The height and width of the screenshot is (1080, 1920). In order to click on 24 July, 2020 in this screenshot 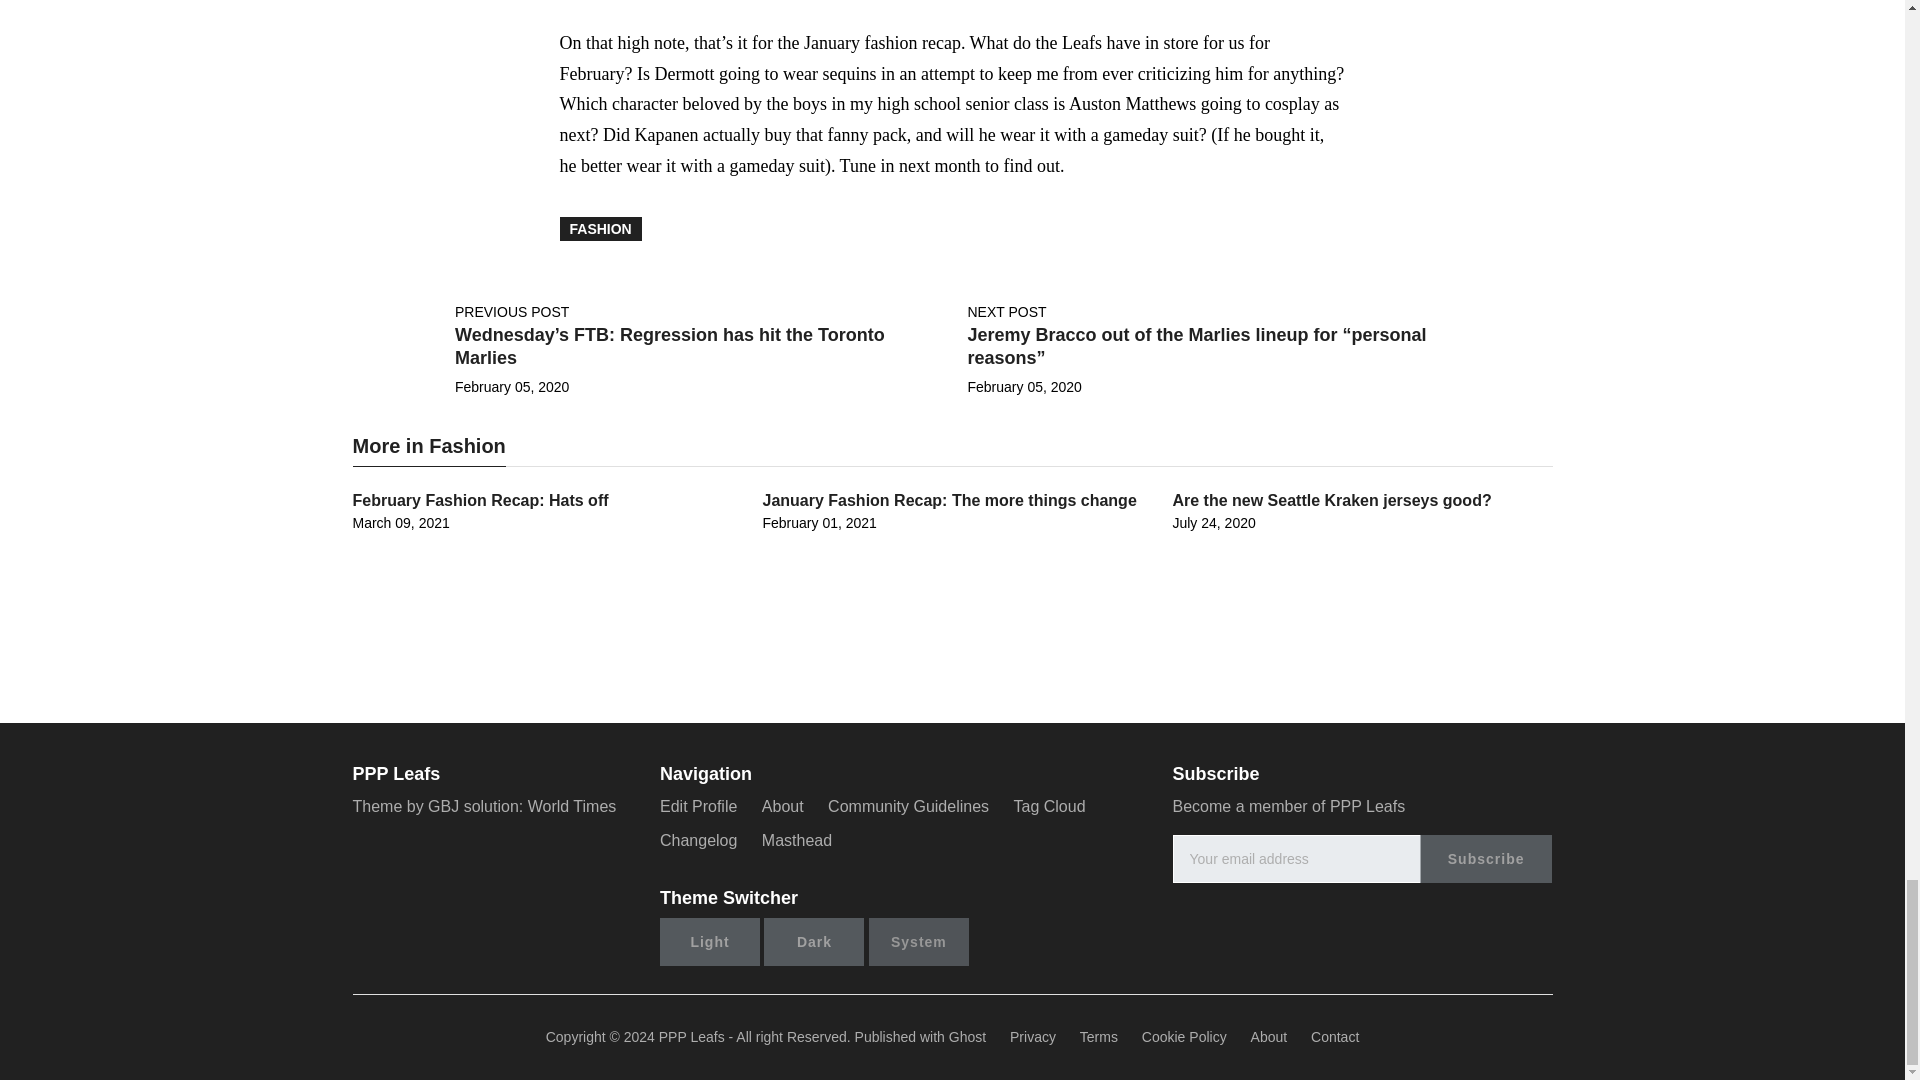, I will do `click(1213, 523)`.